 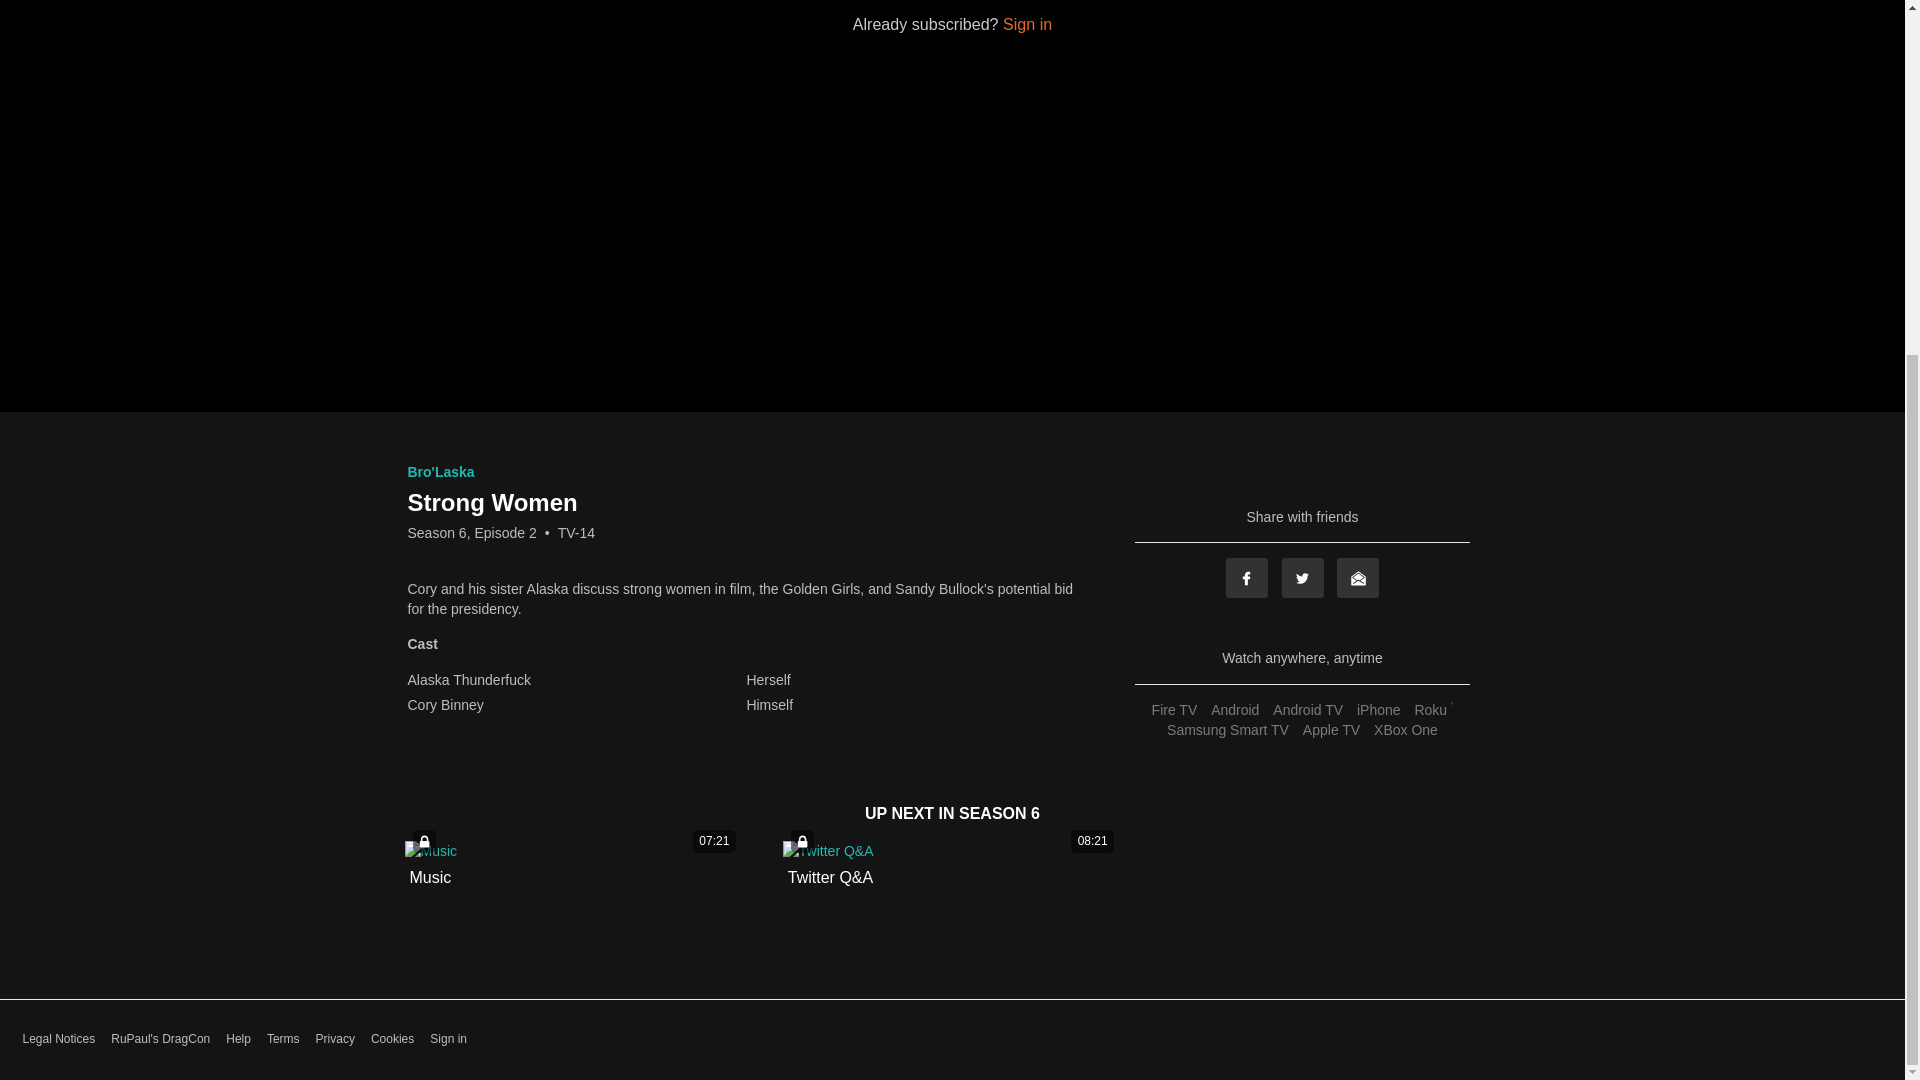 I want to click on Cory Binney, so click(x=575, y=704).